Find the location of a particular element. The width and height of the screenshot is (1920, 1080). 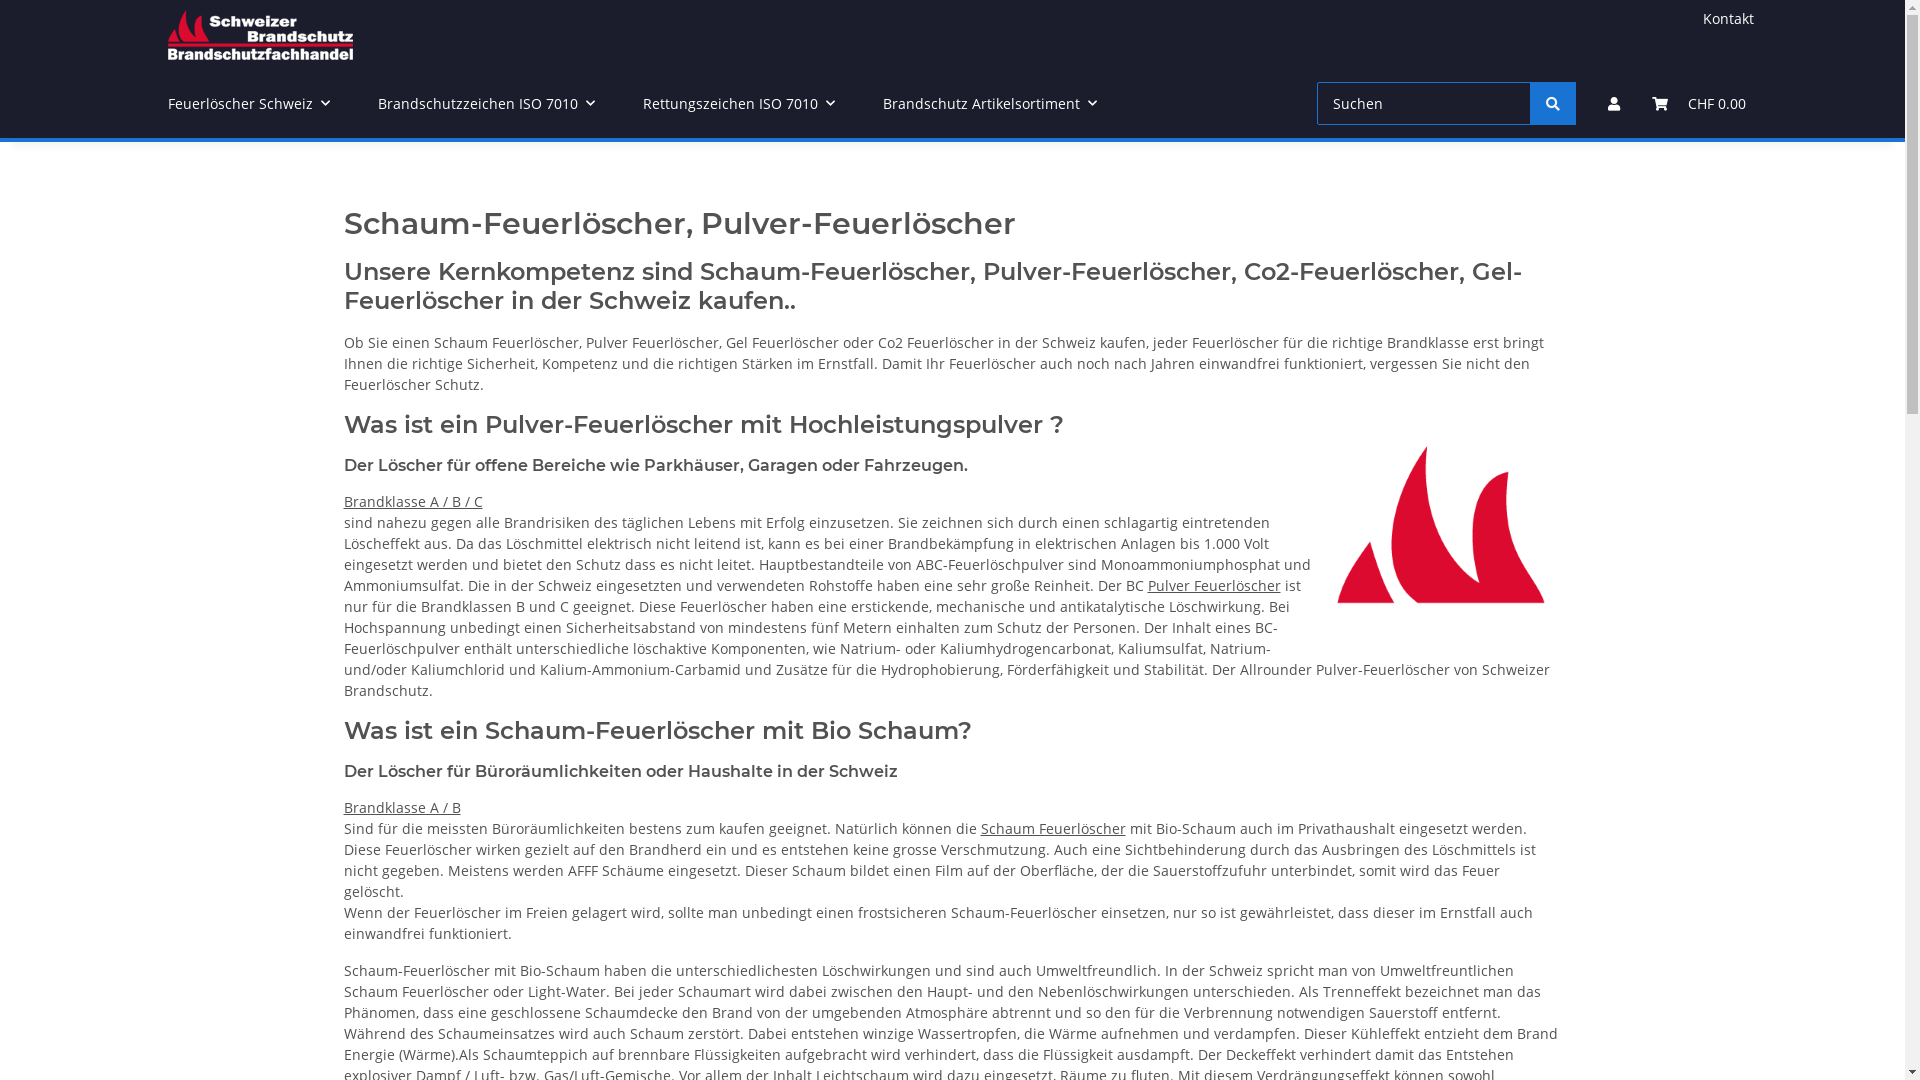

Alarm118 is located at coordinates (261, 34).